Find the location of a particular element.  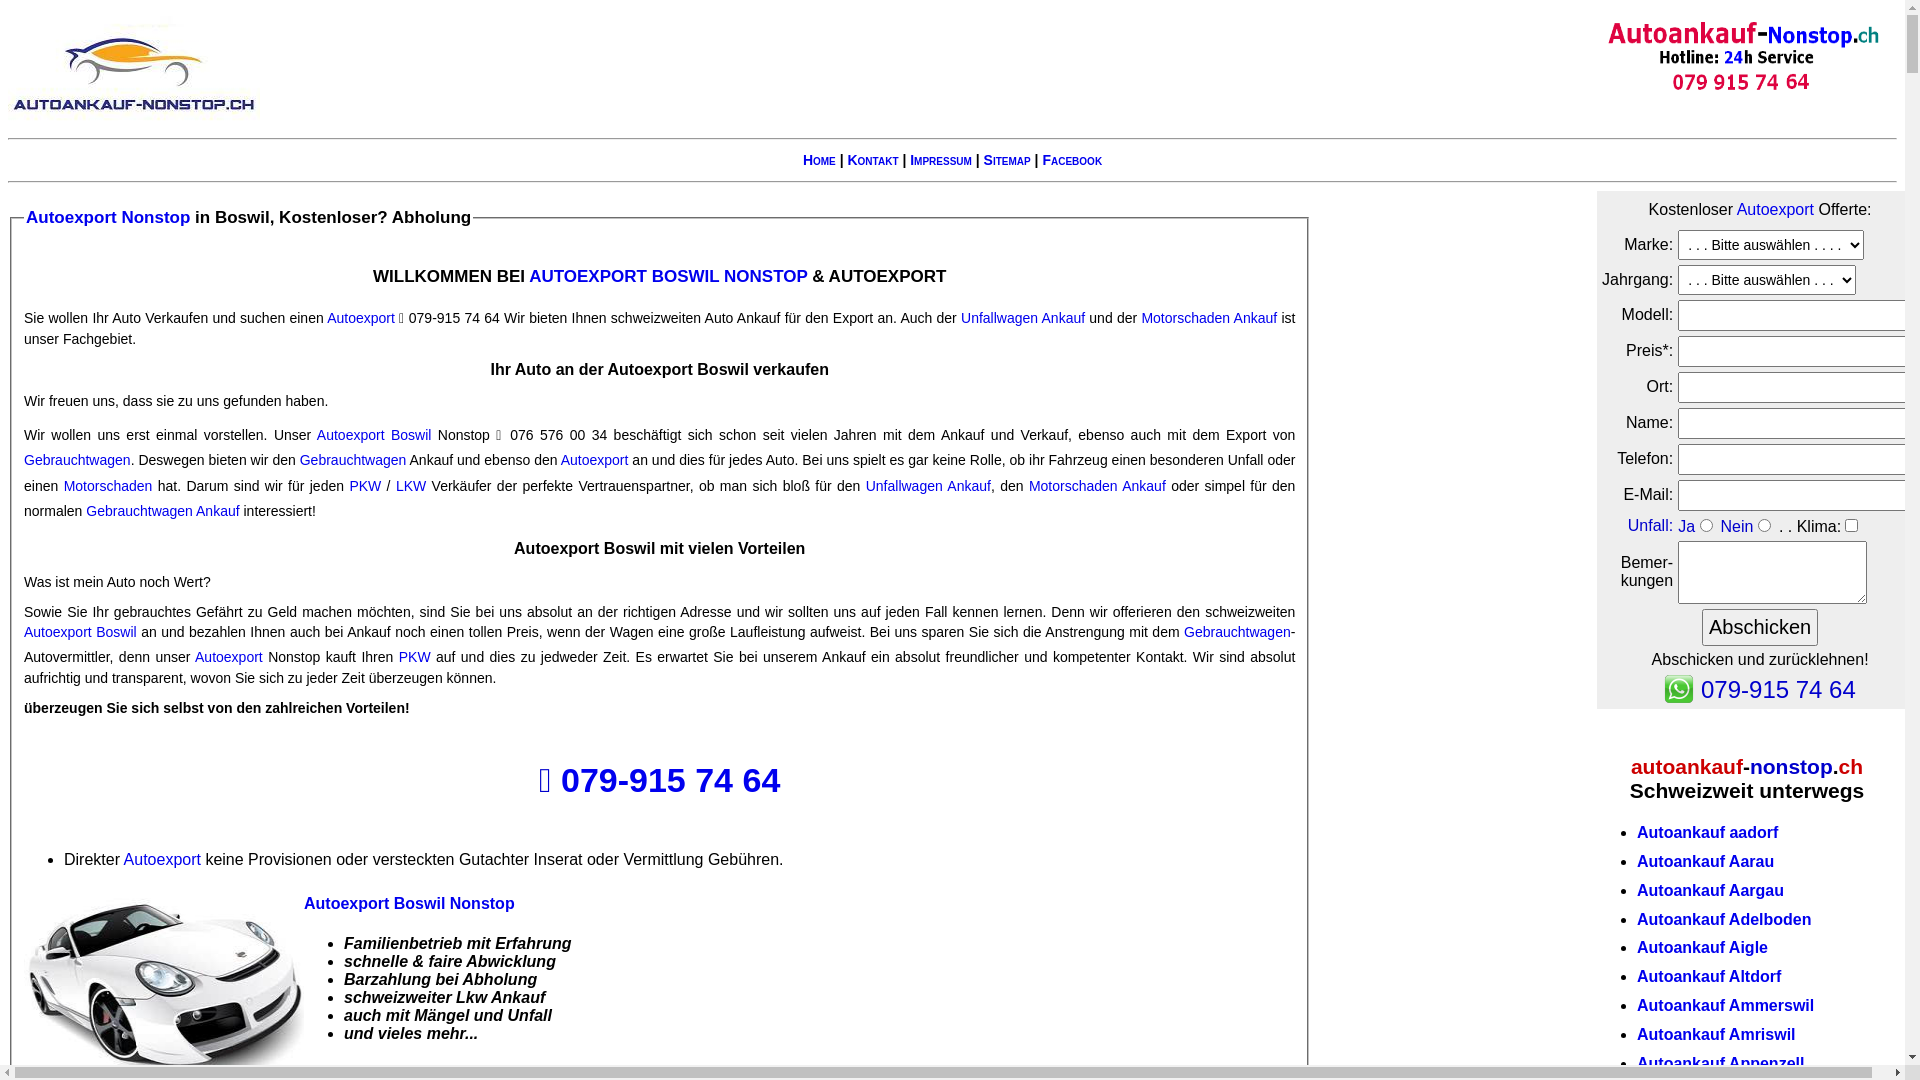

PKW is located at coordinates (365, 486).